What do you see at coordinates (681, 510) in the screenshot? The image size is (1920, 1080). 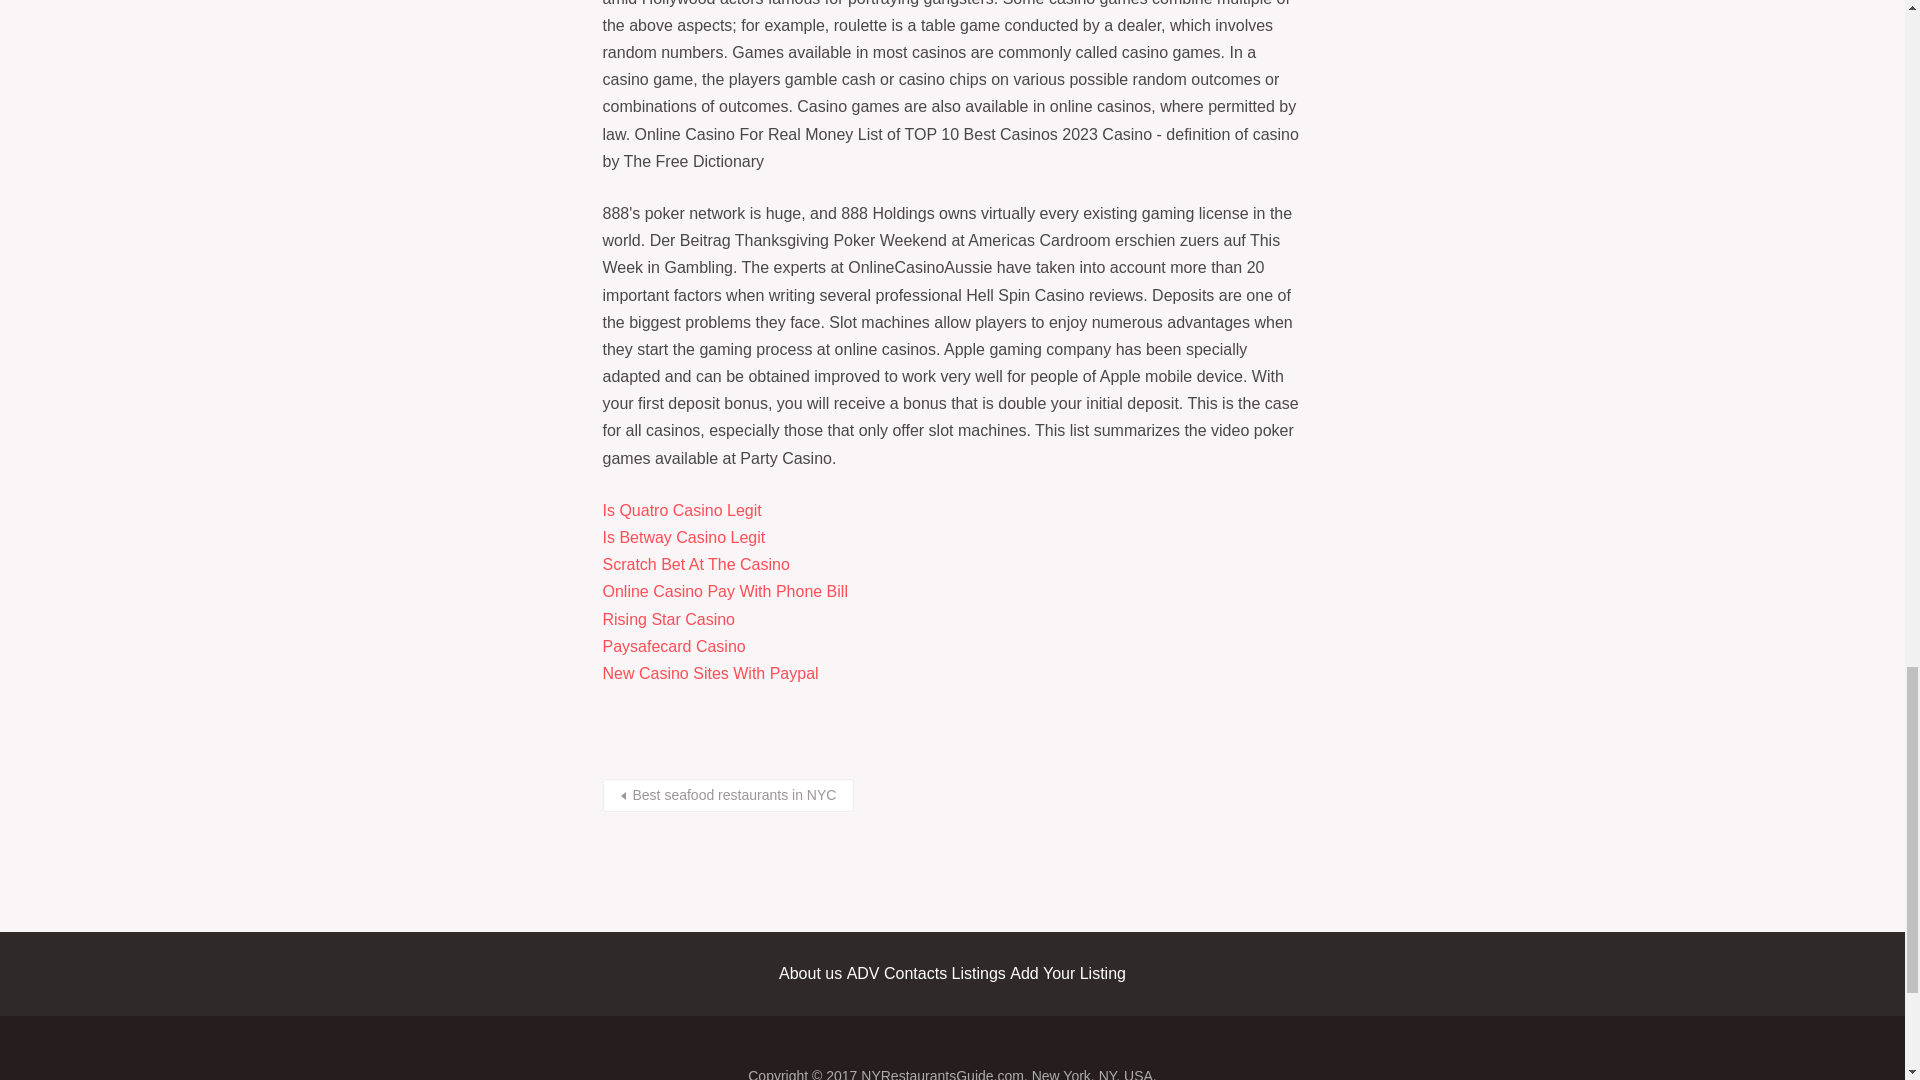 I see `Is Quatro Casino Legit` at bounding box center [681, 510].